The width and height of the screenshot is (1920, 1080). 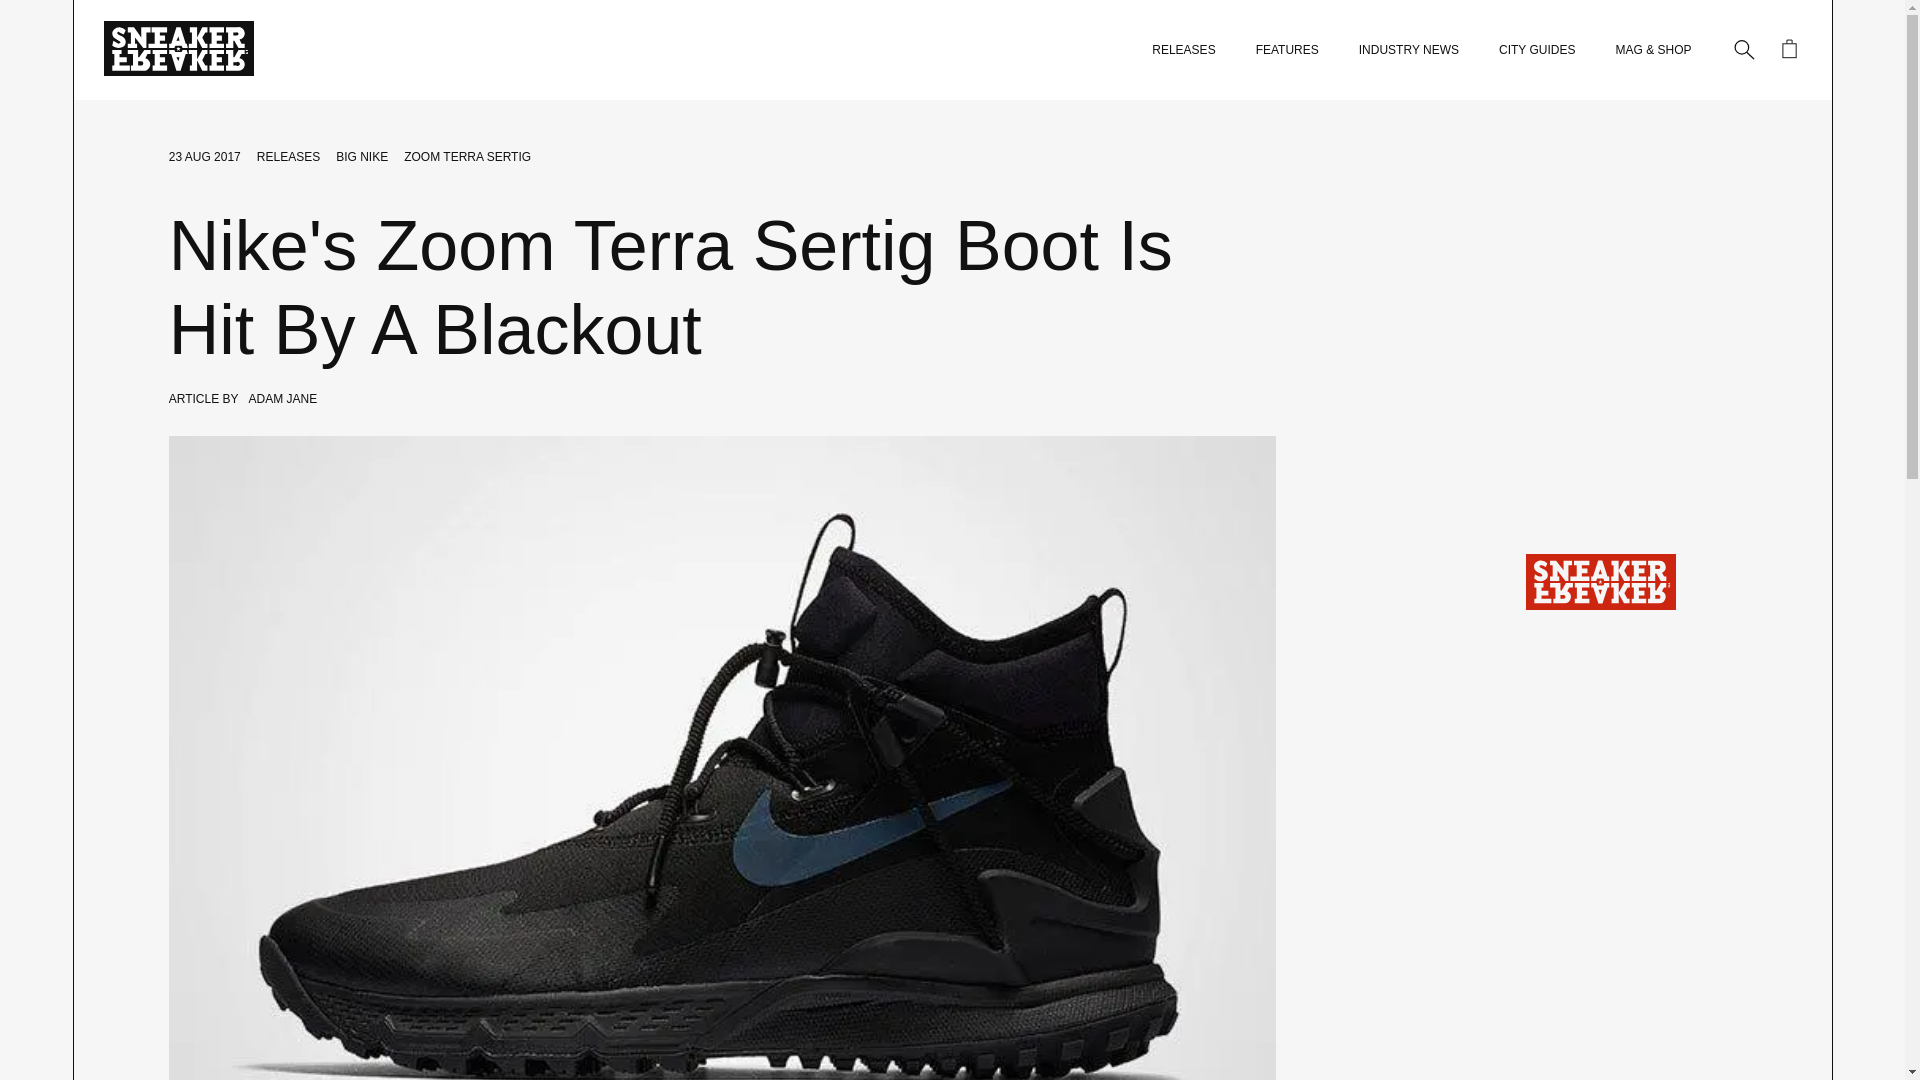 What do you see at coordinates (467, 157) in the screenshot?
I see `ZOOM TERRA SERTIG` at bounding box center [467, 157].